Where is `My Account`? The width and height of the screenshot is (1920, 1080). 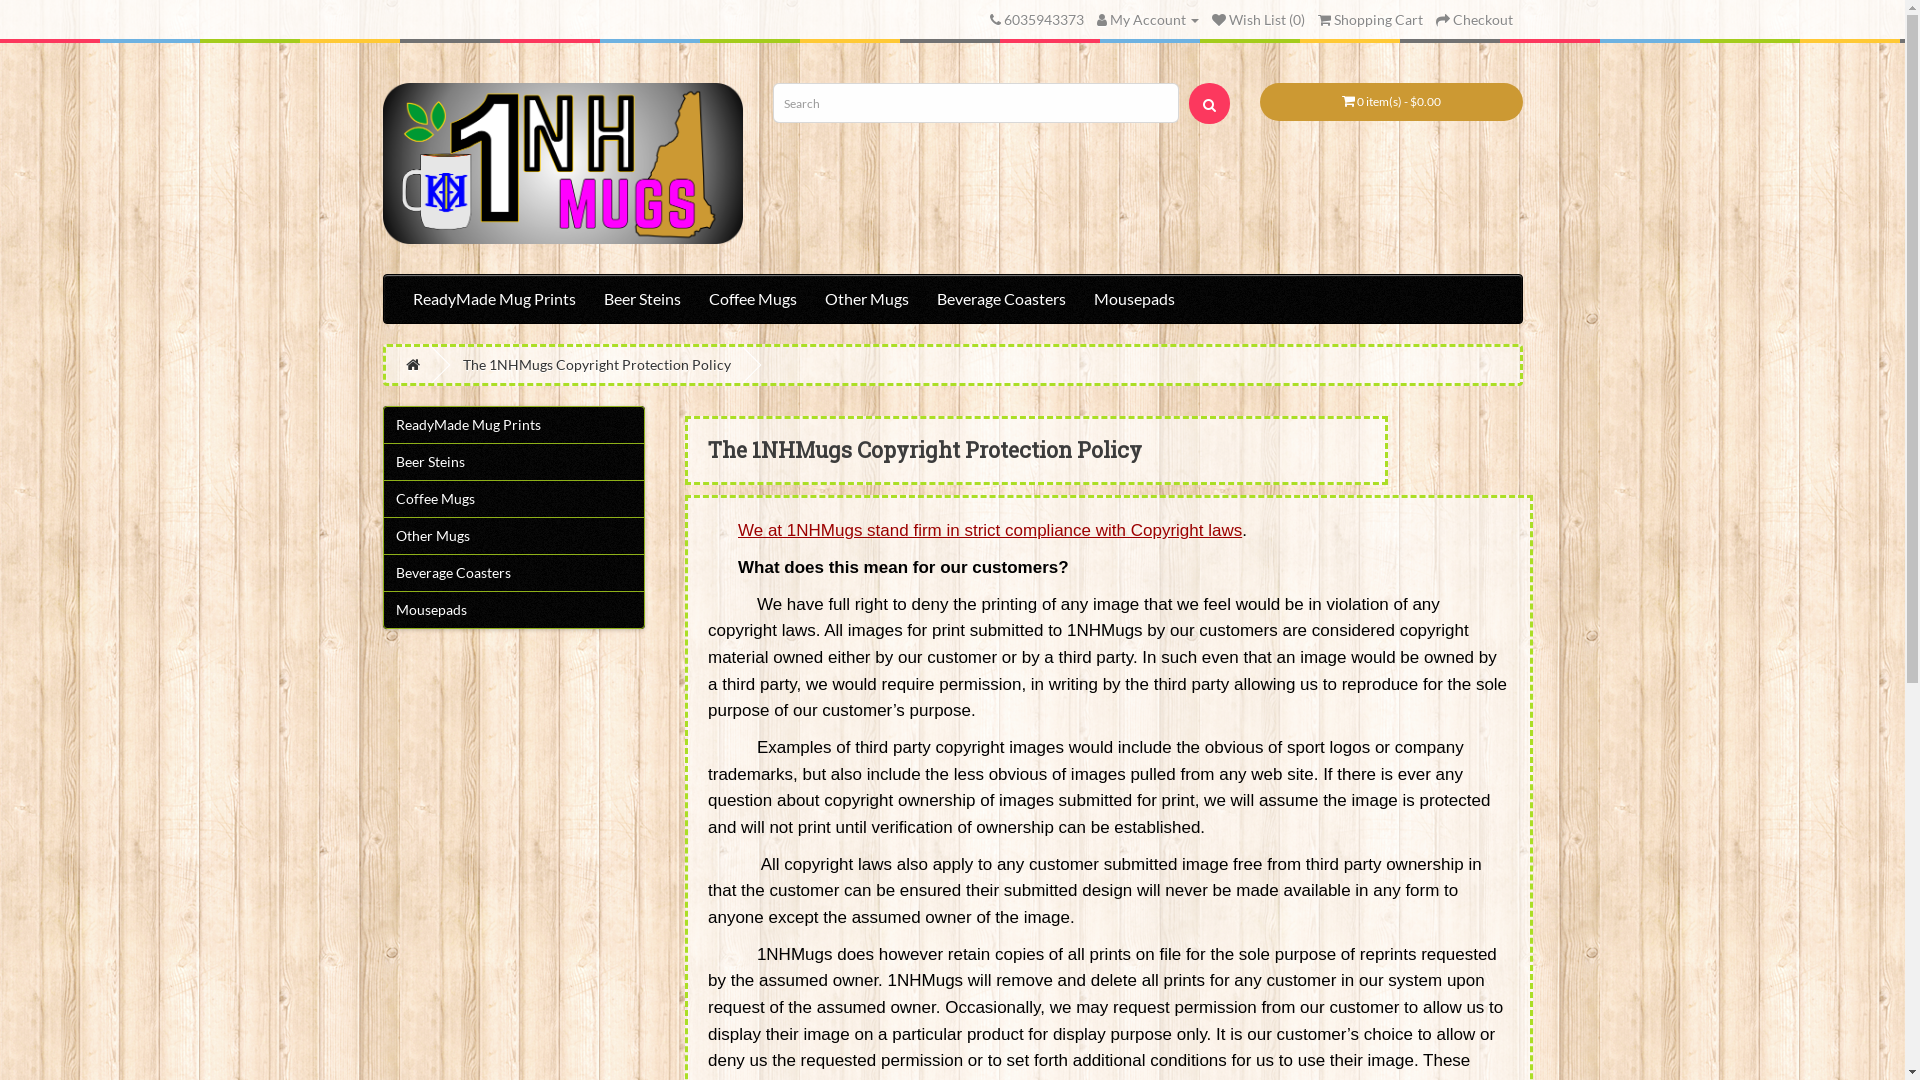 My Account is located at coordinates (1147, 20).